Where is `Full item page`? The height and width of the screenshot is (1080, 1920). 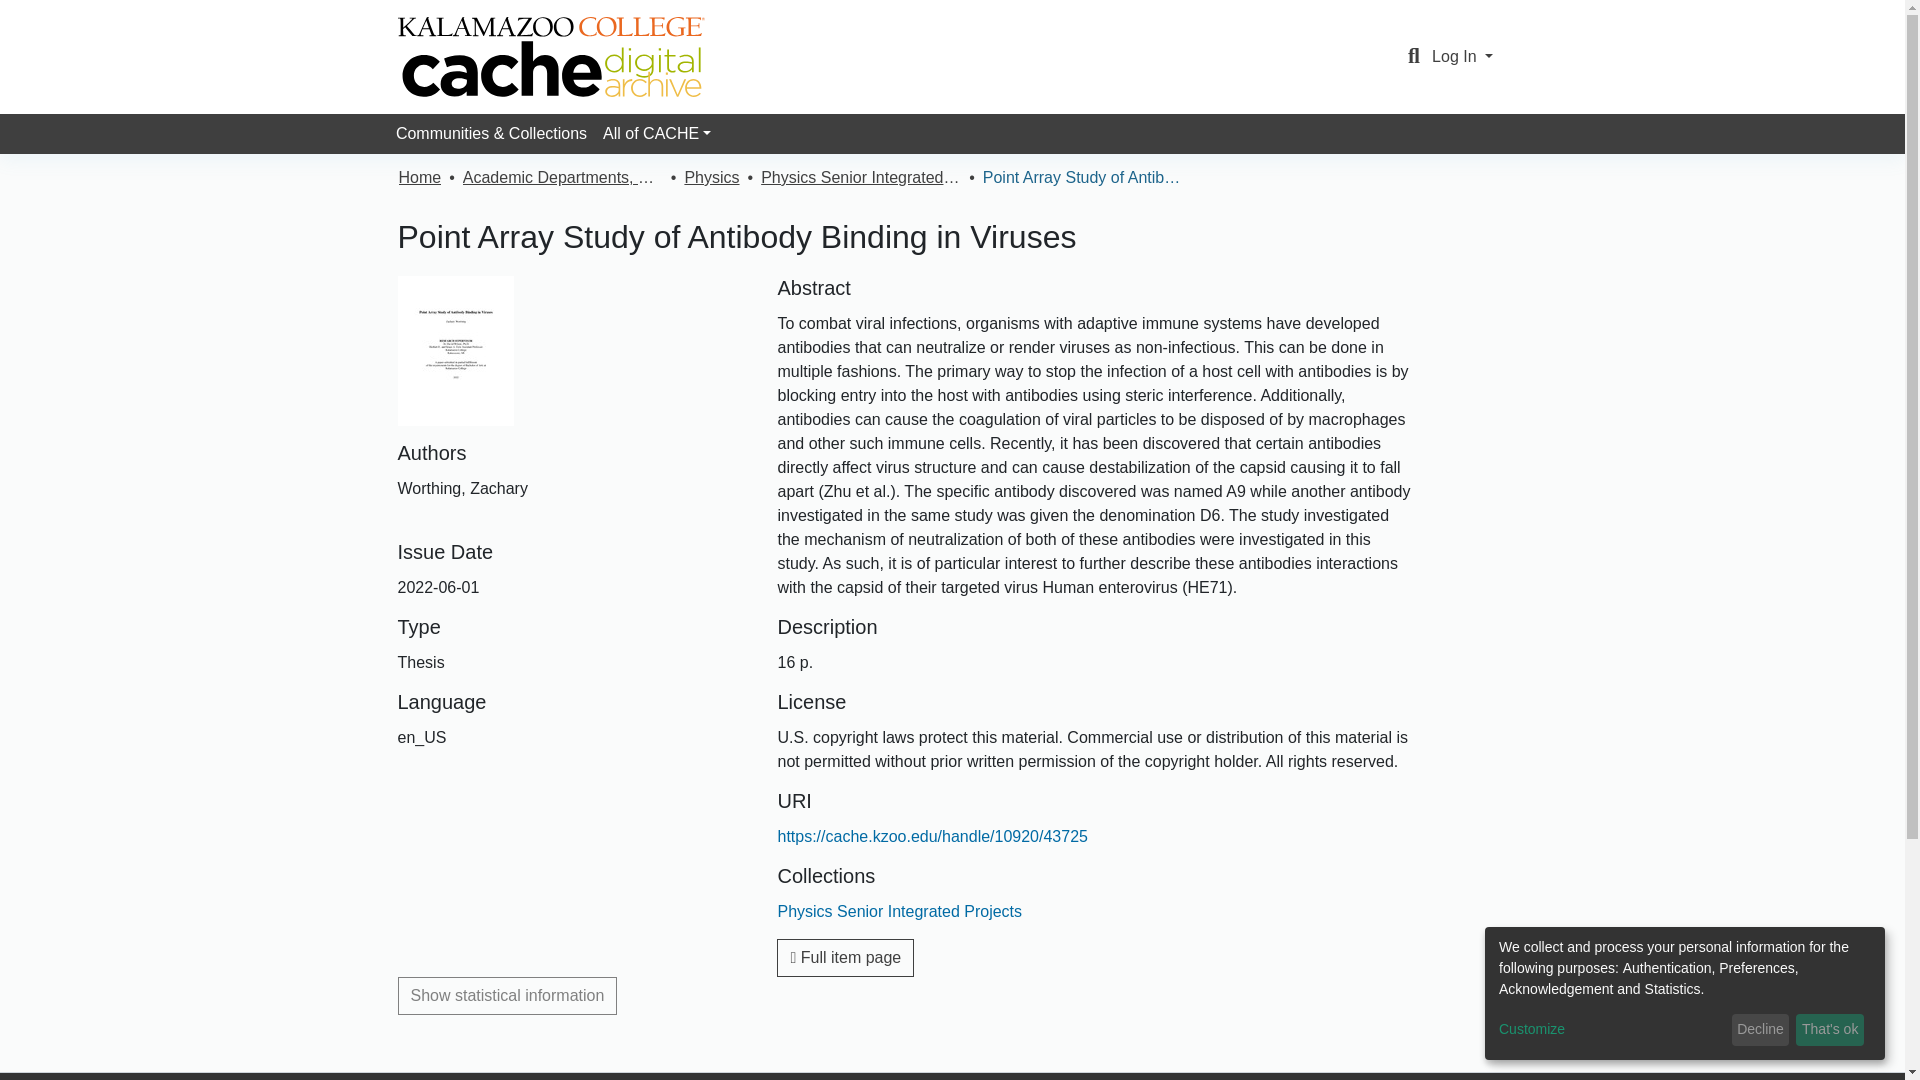
Full item page is located at coordinates (845, 958).